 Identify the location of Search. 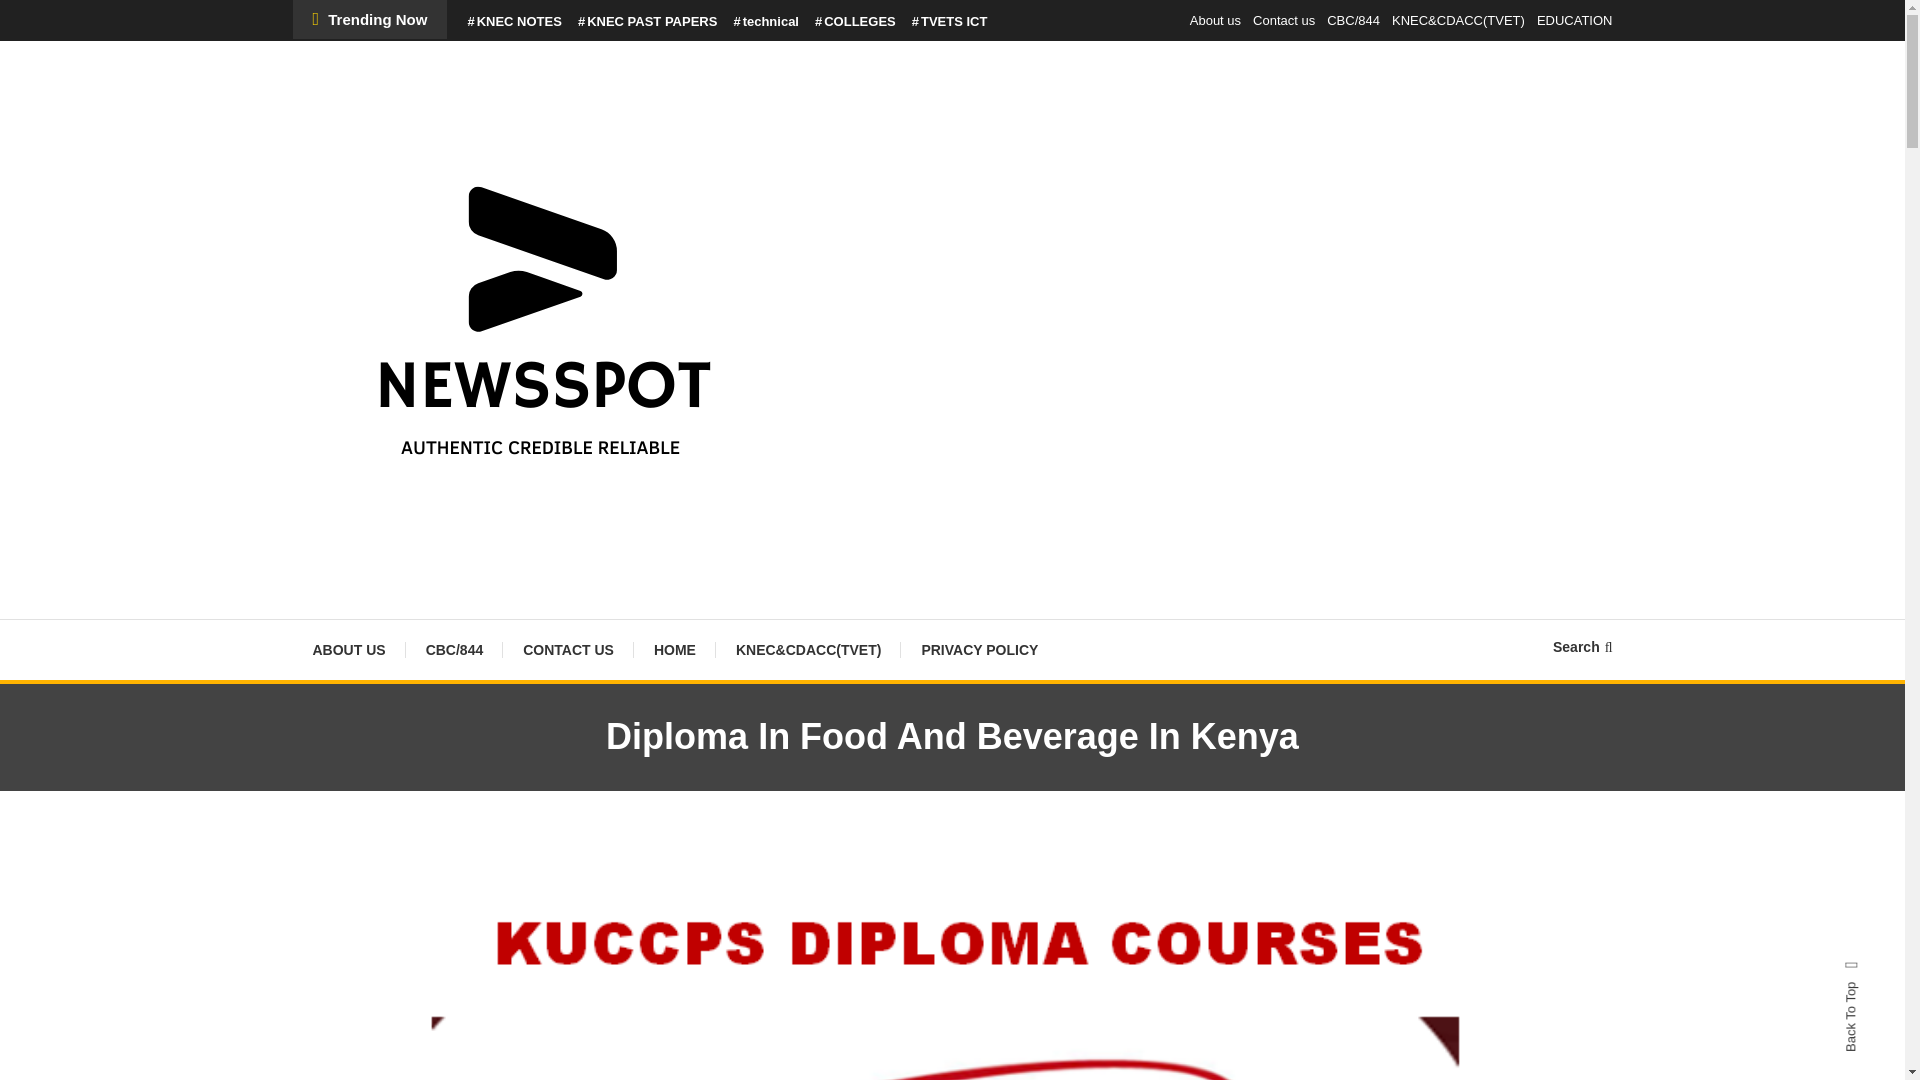
(1582, 646).